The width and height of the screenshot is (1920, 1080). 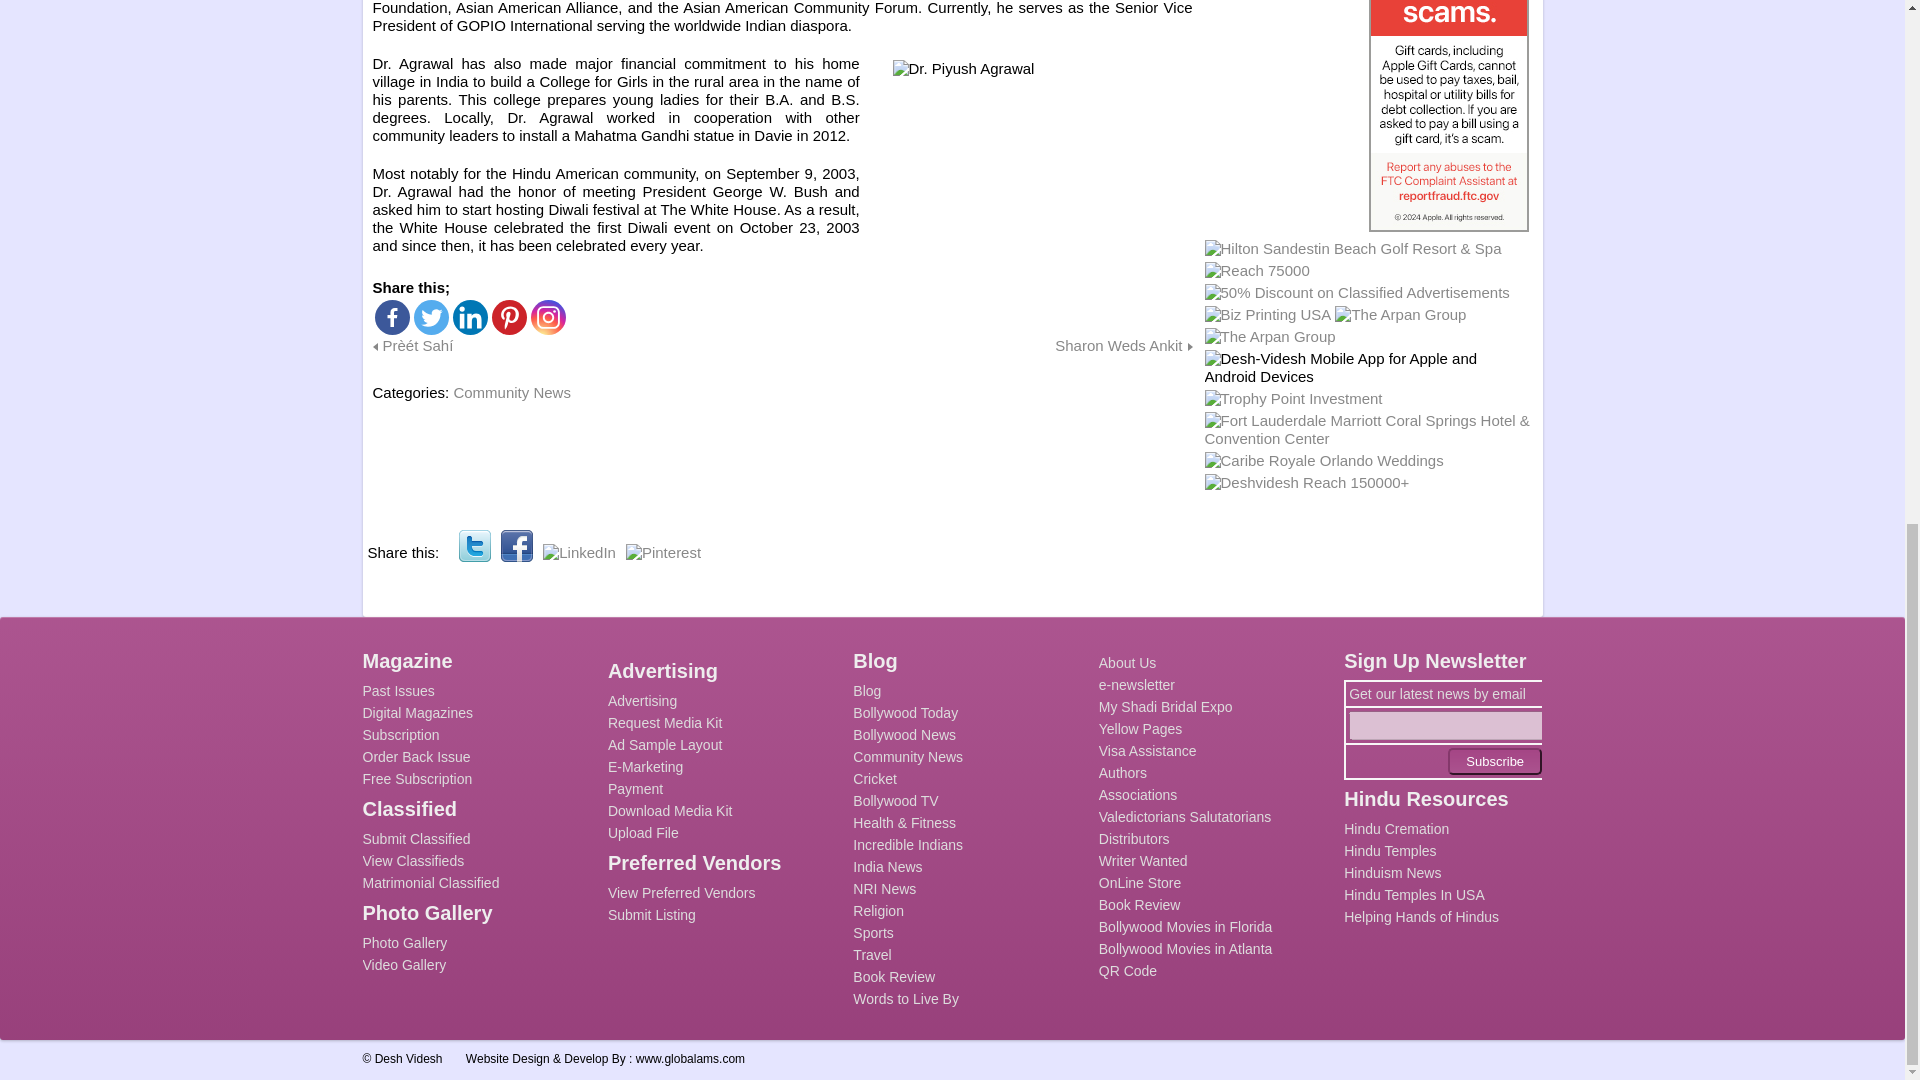 I want to click on Community News, so click(x=512, y=392).